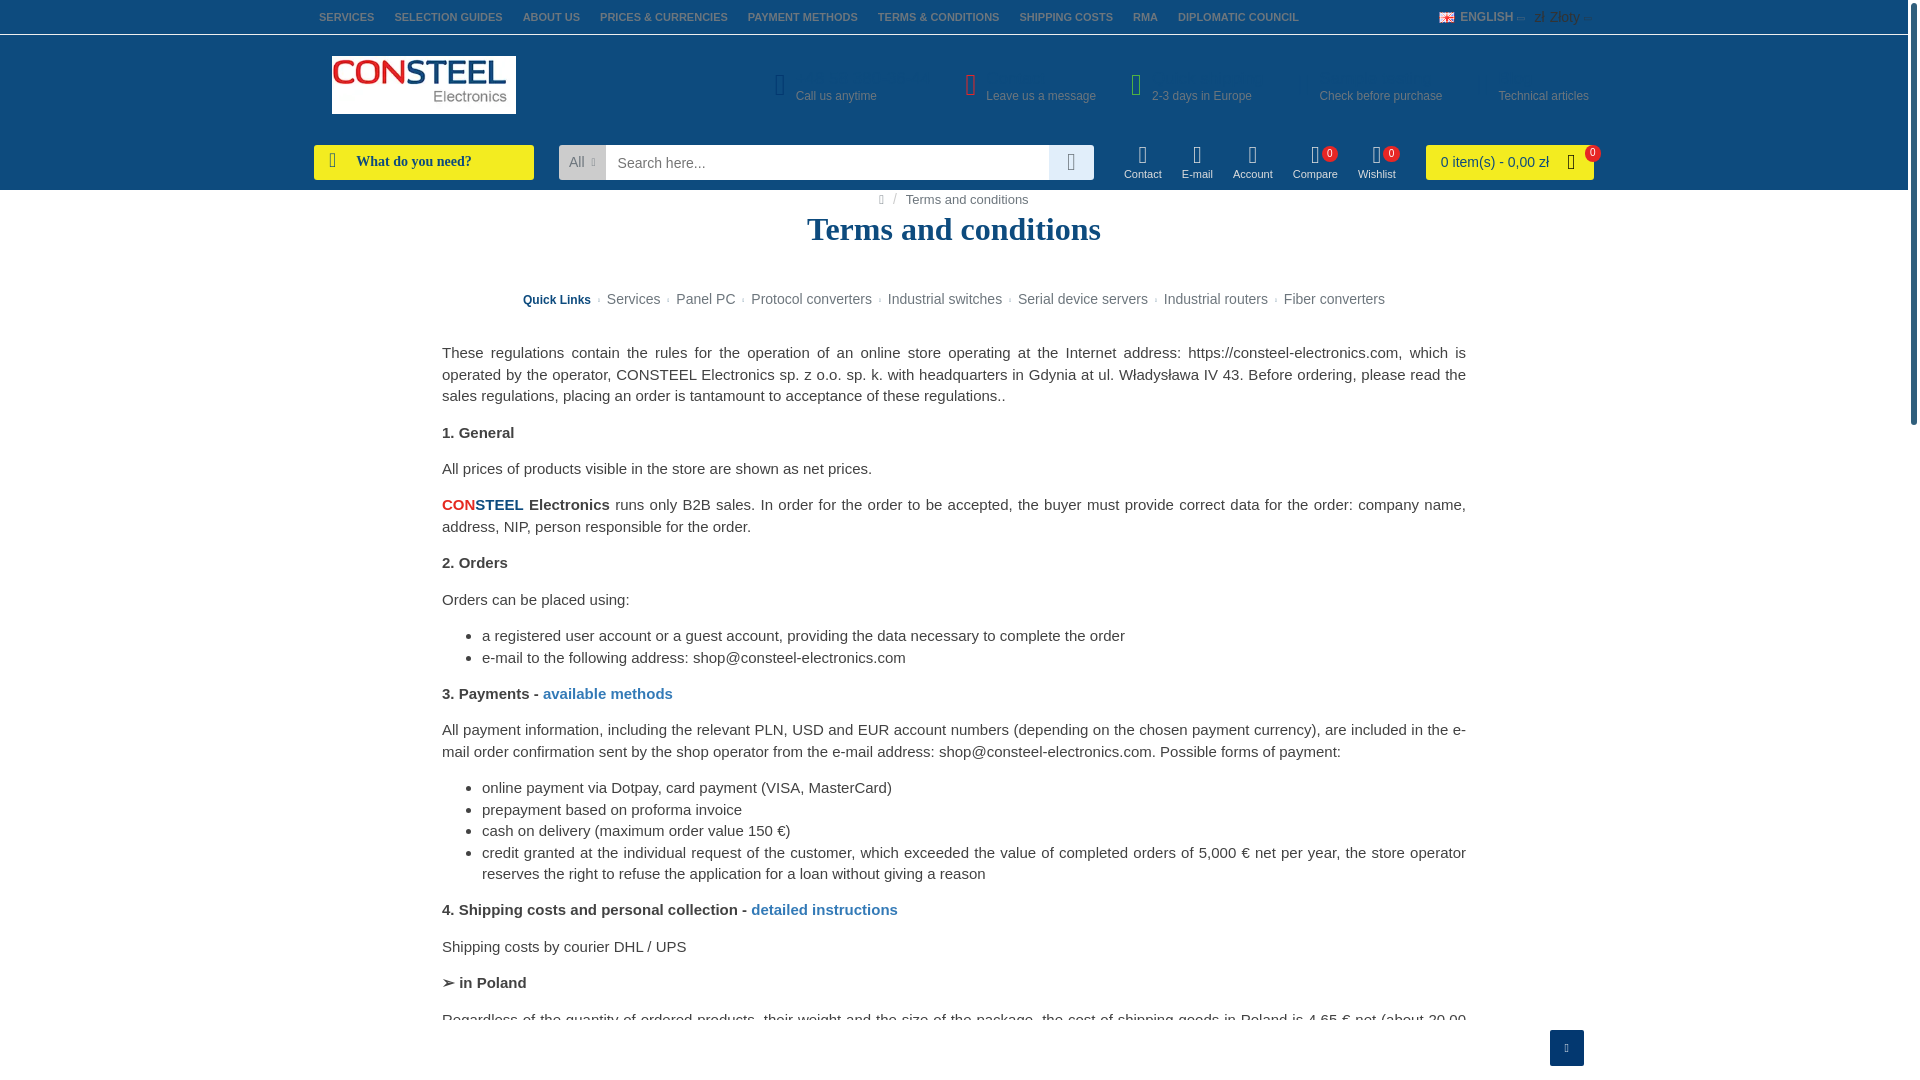  What do you see at coordinates (1238, 17) in the screenshot?
I see `PAYMENT METHODS` at bounding box center [1238, 17].